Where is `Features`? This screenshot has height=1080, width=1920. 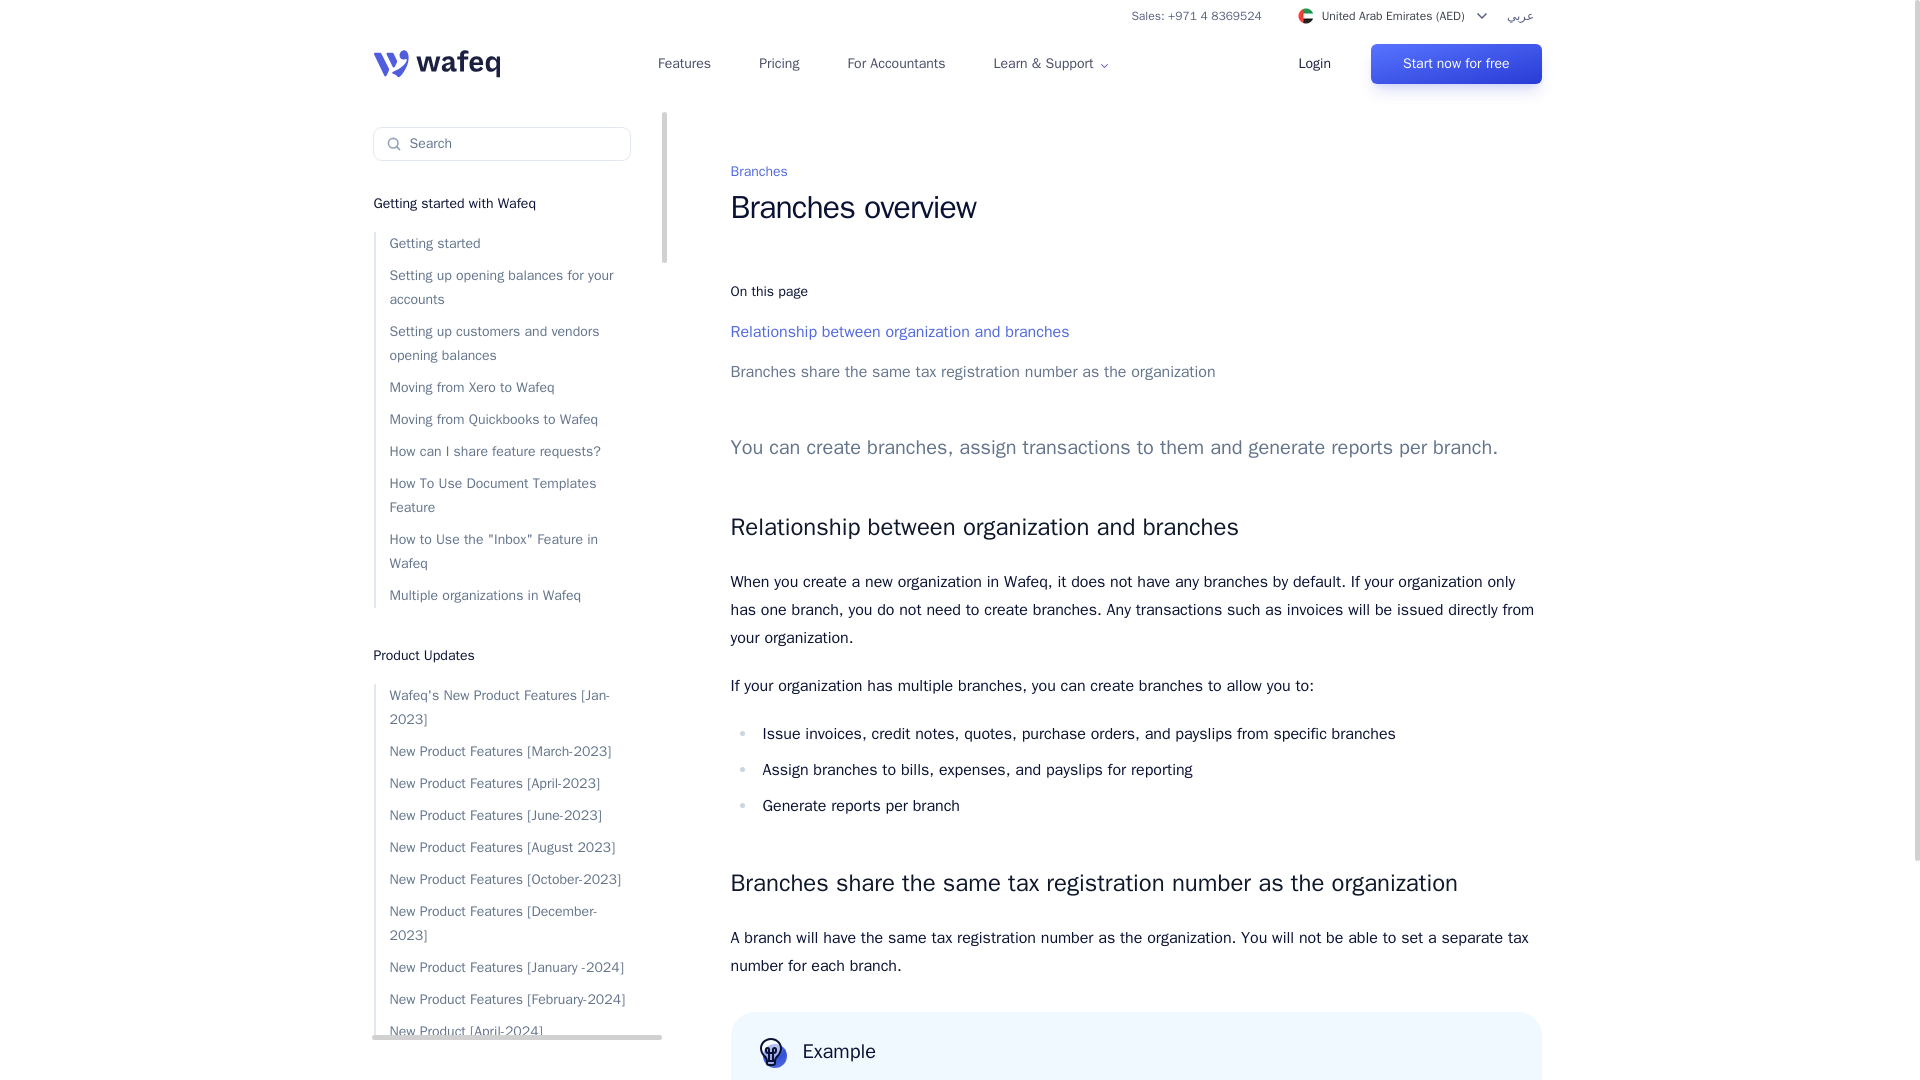 Features is located at coordinates (684, 64).